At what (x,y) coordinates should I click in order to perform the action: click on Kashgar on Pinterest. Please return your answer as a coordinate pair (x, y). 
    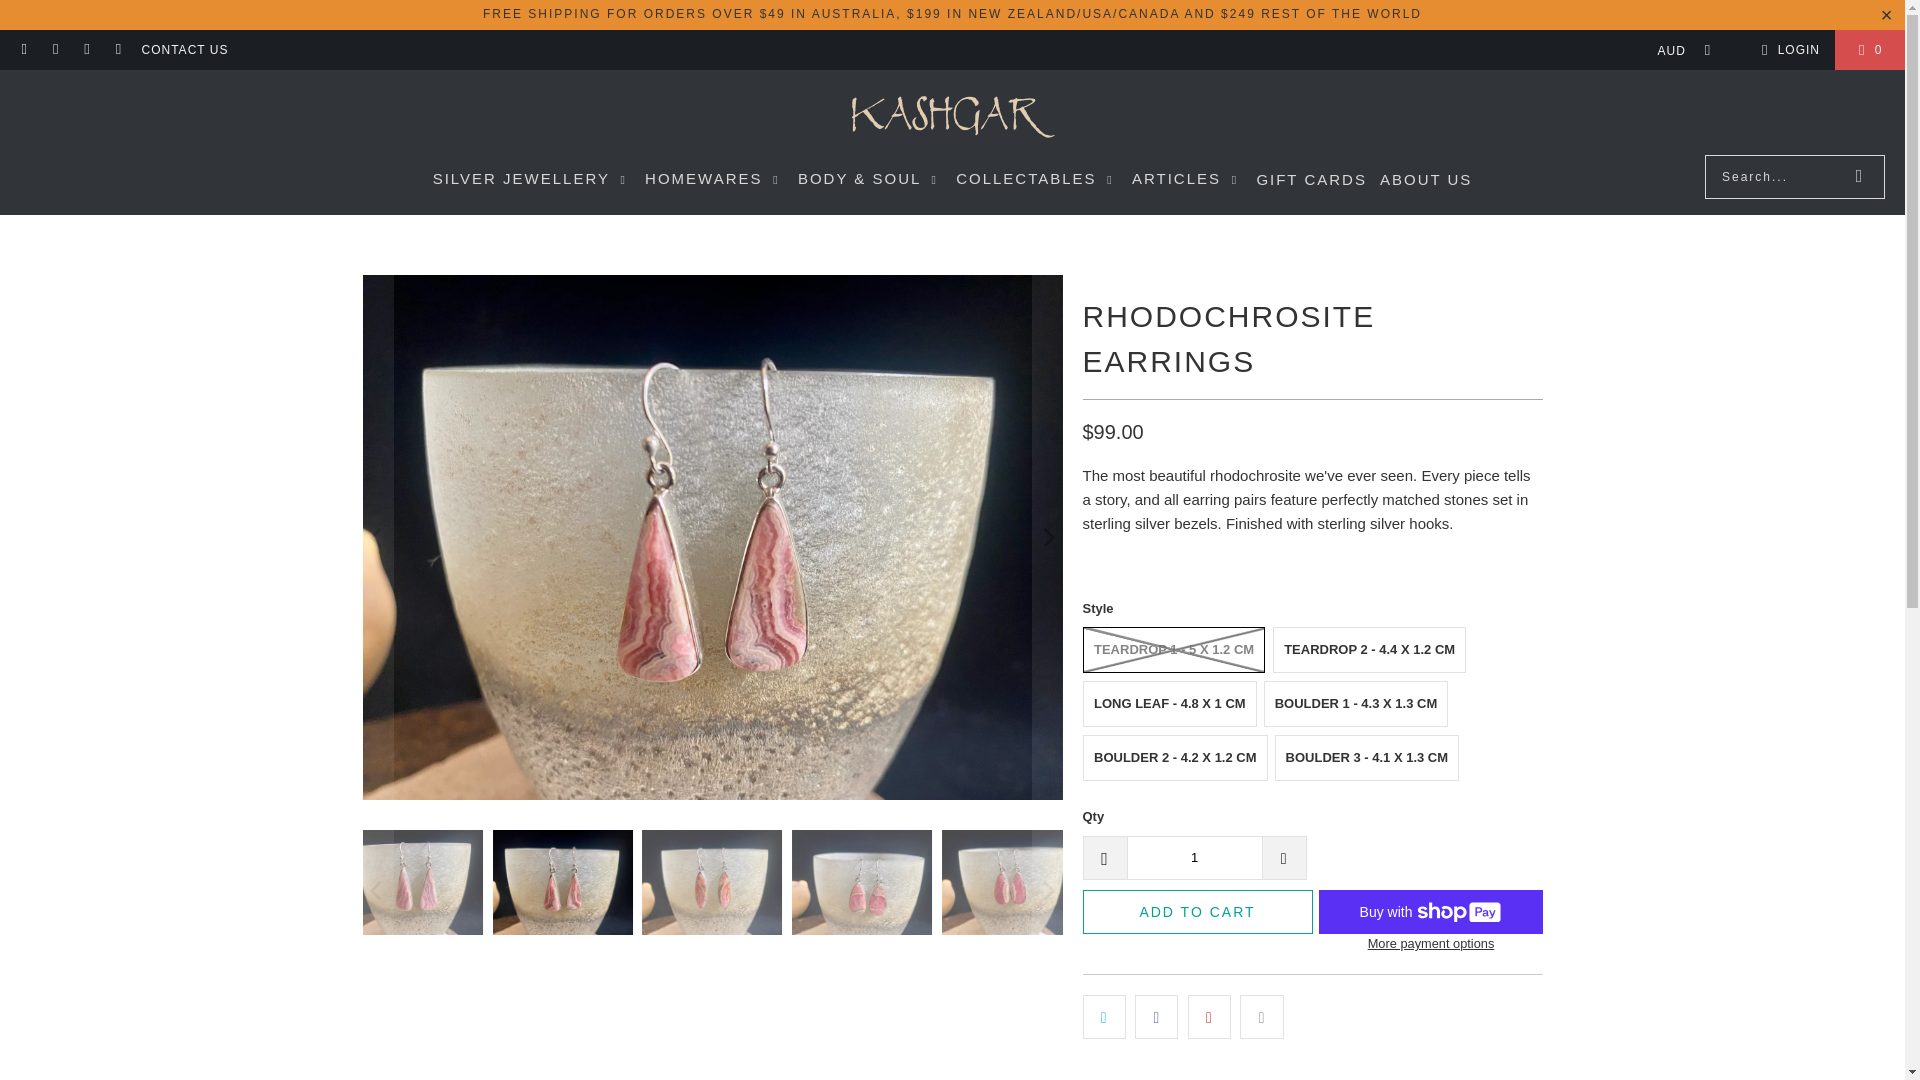
    Looking at the image, I should click on (118, 50).